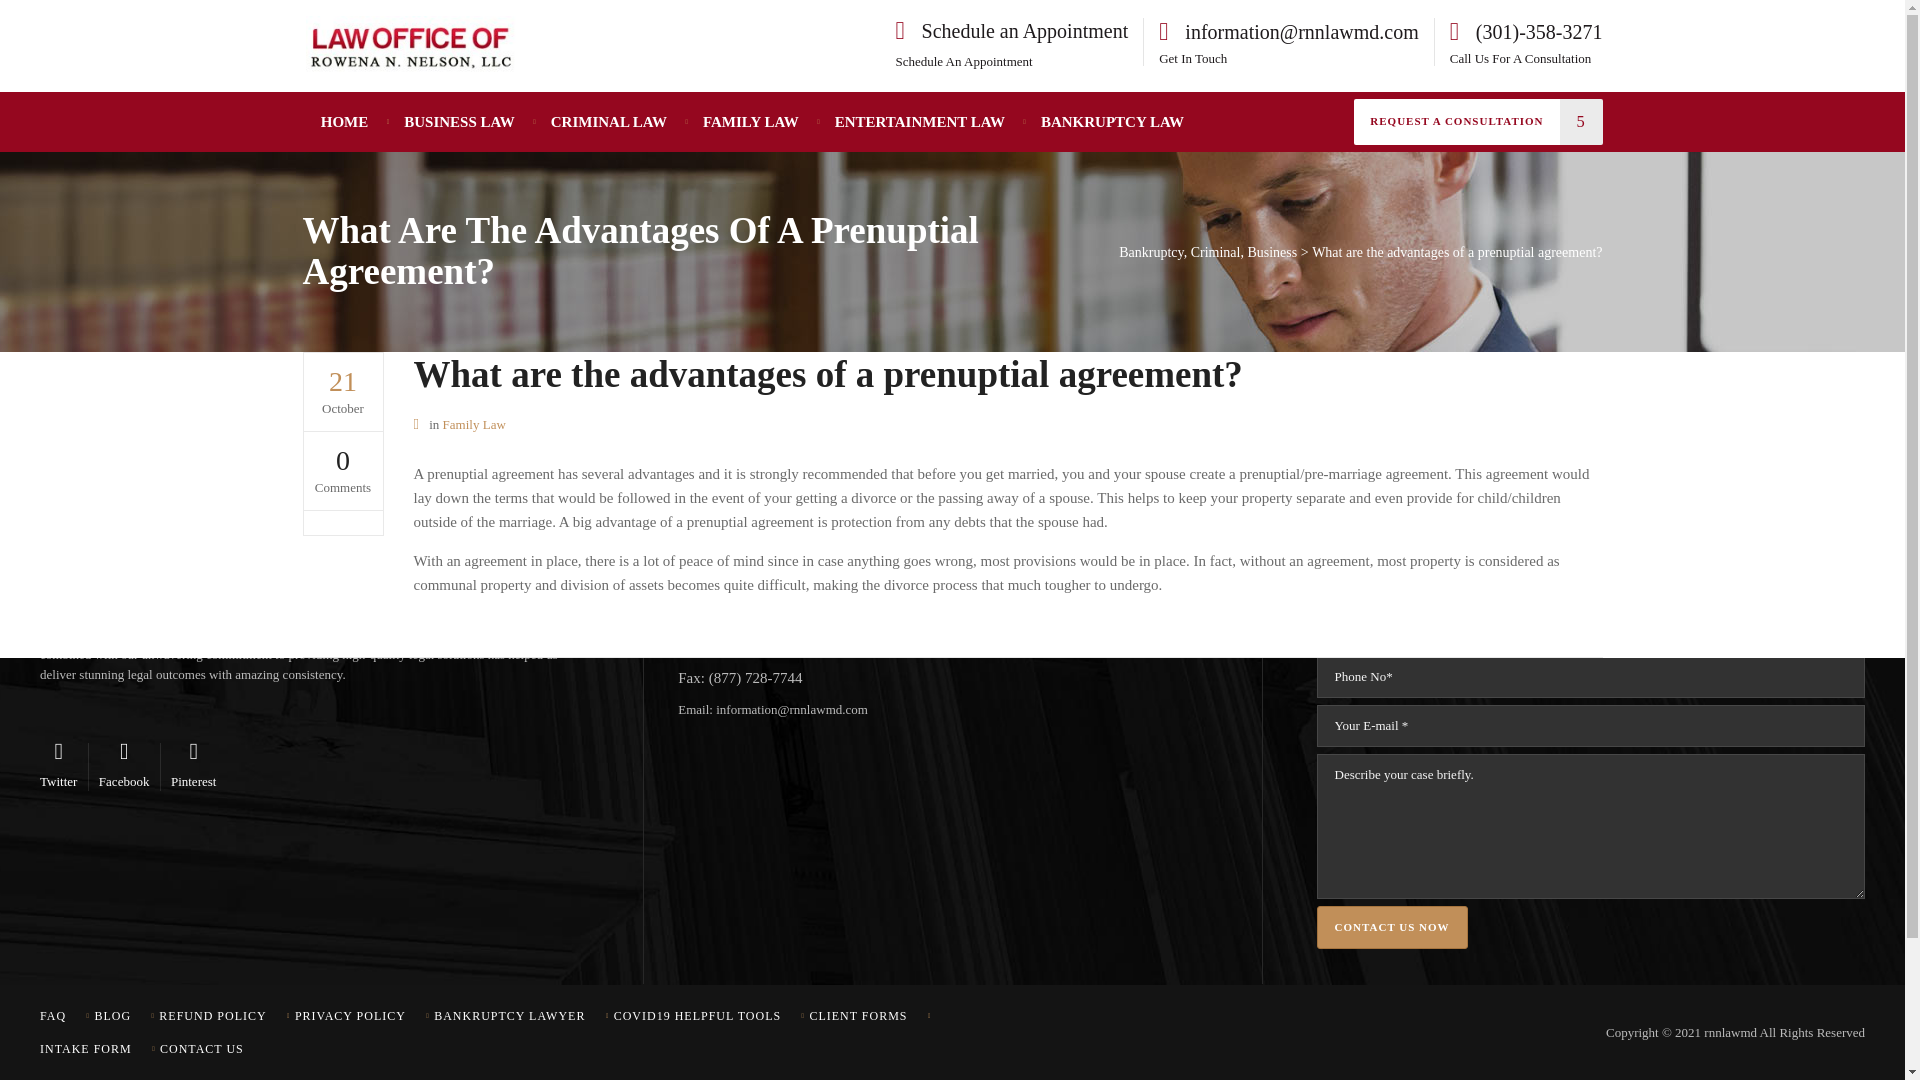 The image size is (1920, 1080). I want to click on CRIMINAL LAW, so click(609, 122).